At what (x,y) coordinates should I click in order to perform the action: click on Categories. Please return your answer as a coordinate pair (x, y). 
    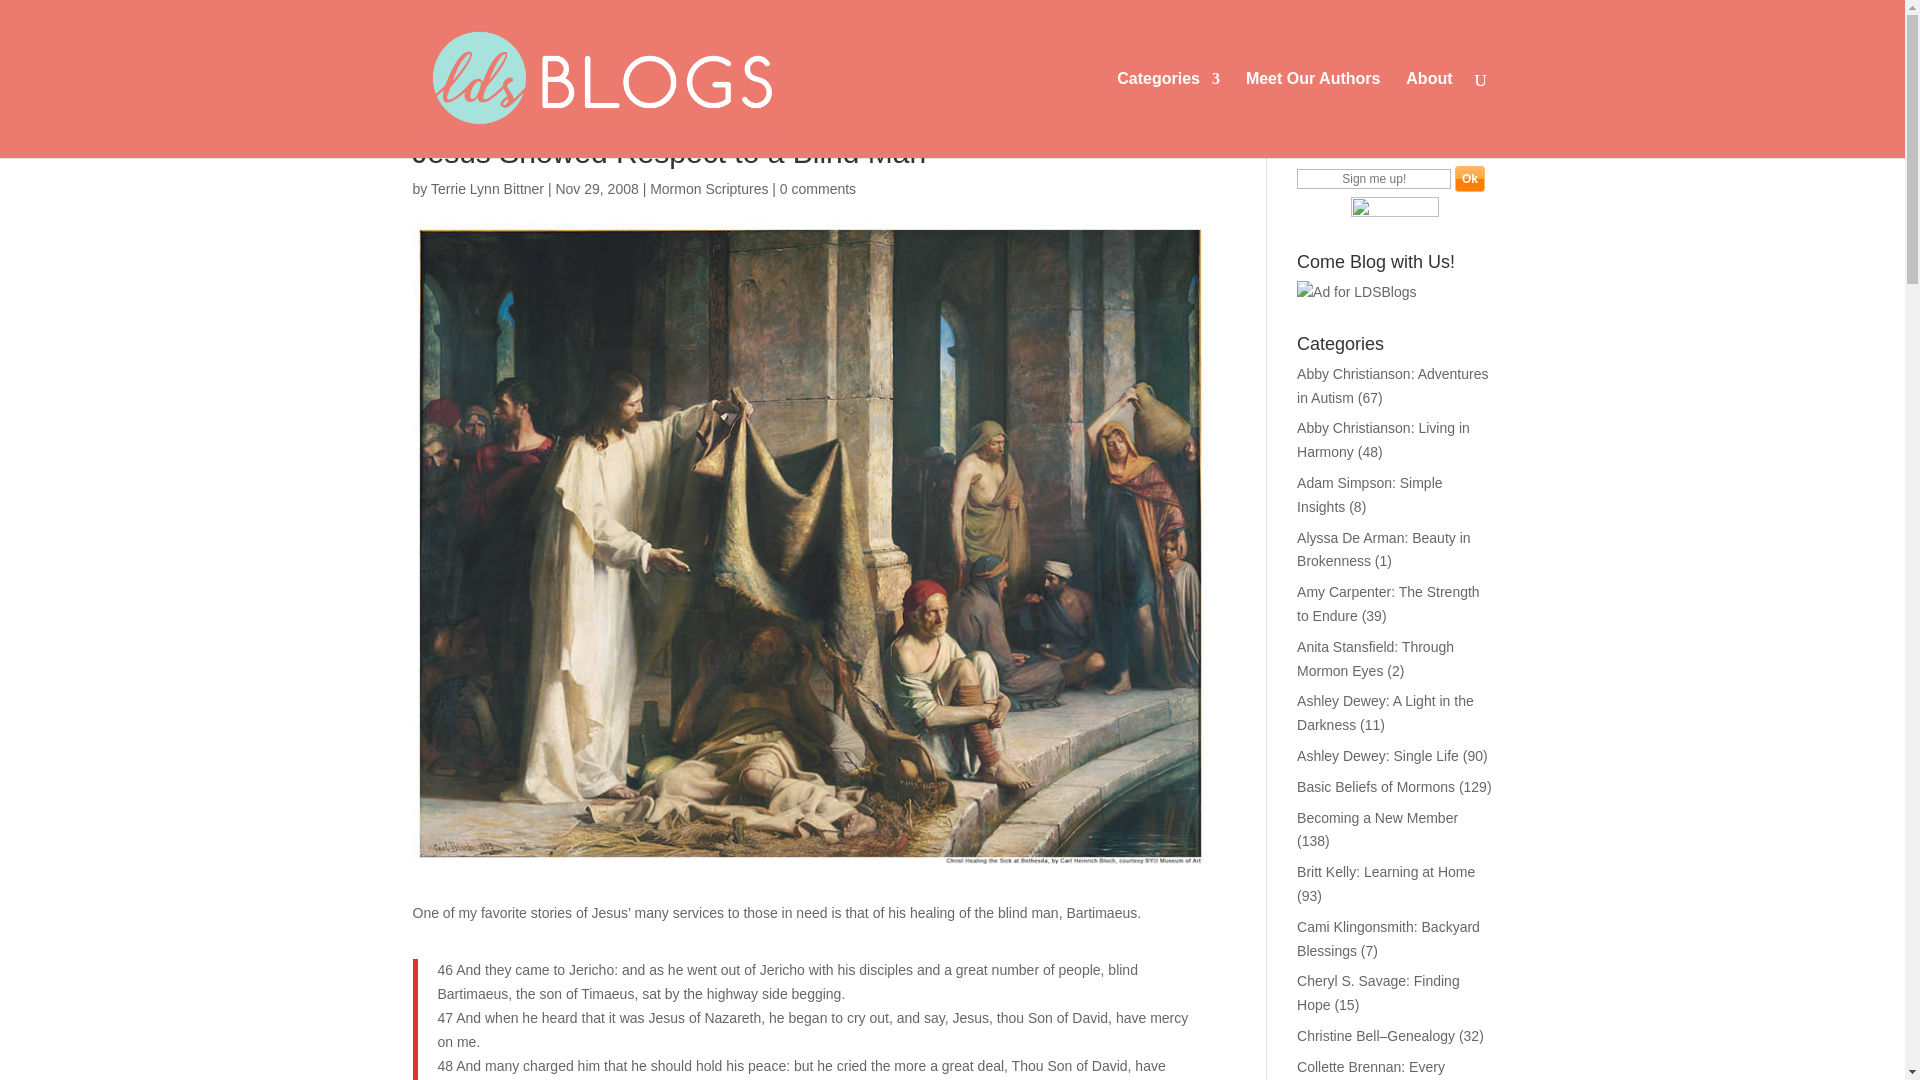
    Looking at the image, I should click on (1168, 114).